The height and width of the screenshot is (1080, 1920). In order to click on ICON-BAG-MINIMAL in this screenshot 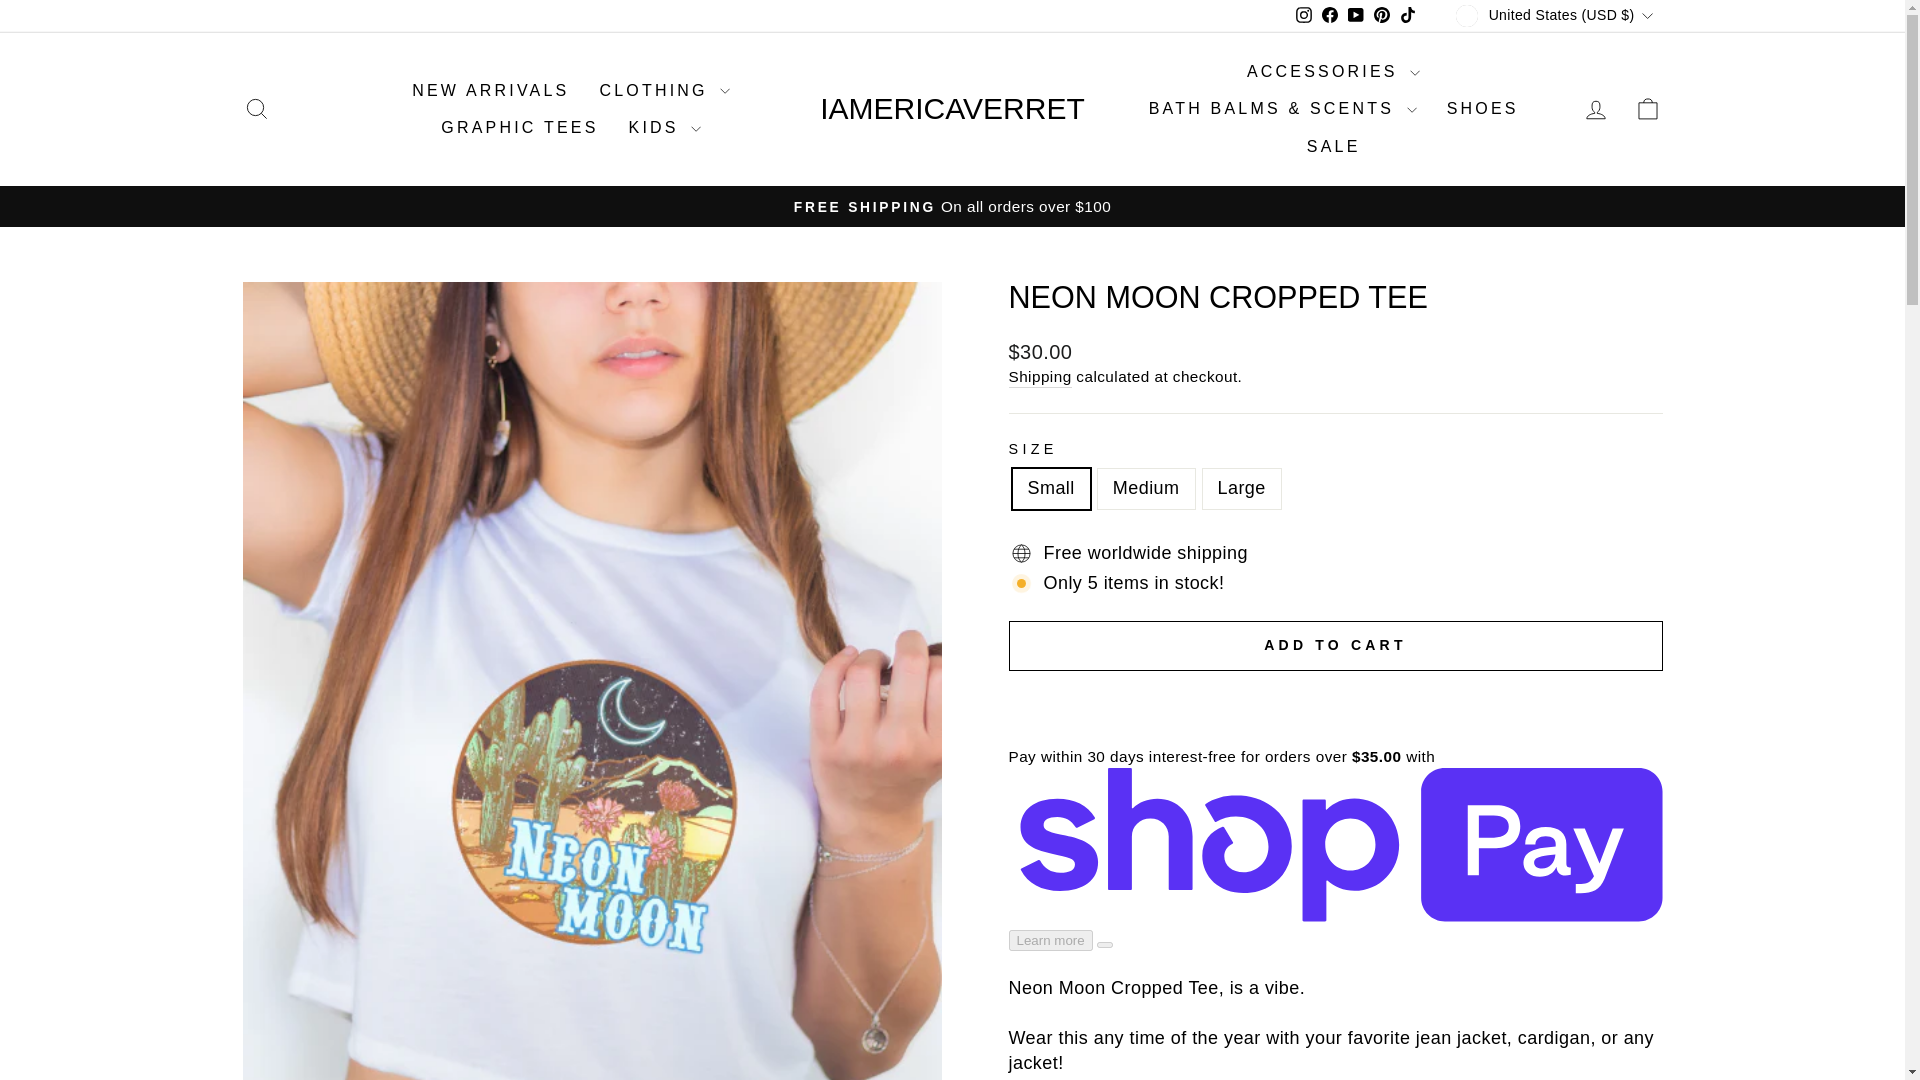, I will do `click(1648, 109)`.